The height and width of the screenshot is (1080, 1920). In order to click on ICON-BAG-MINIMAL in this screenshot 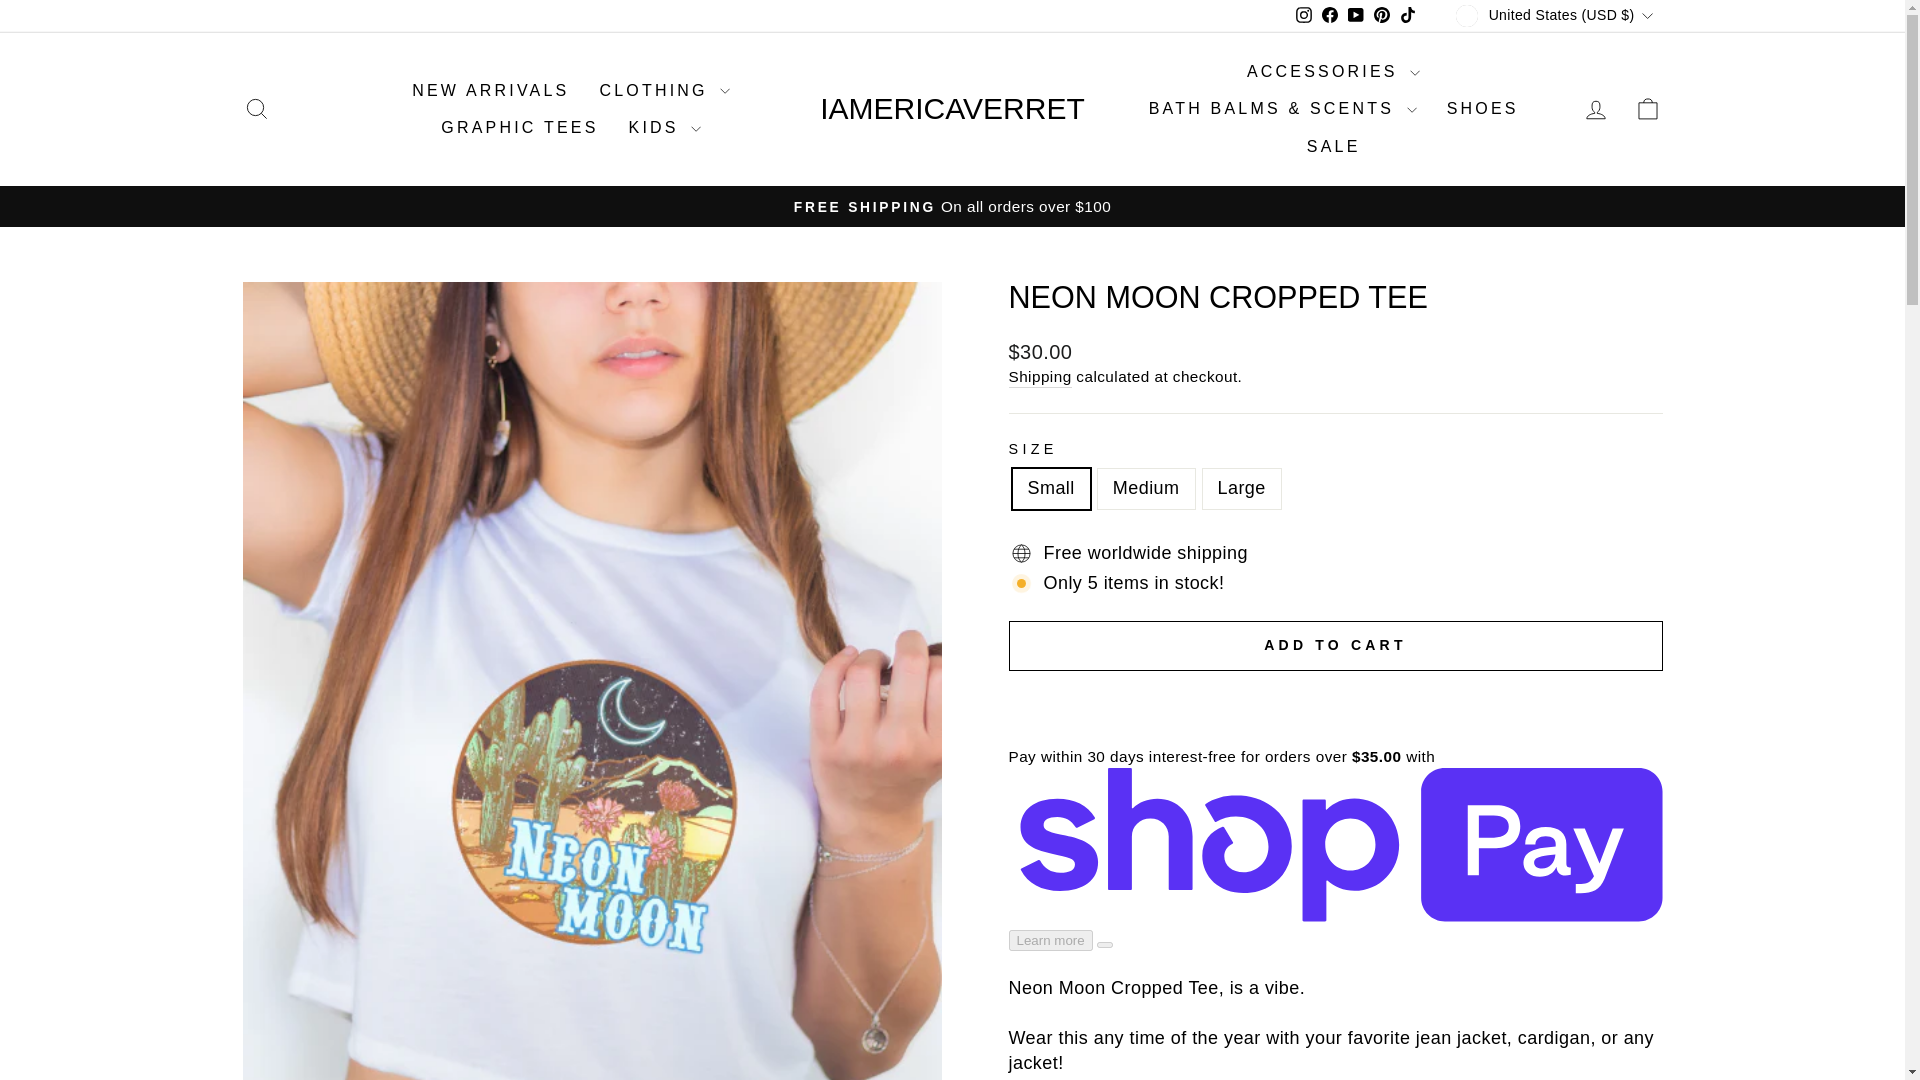, I will do `click(1648, 109)`.